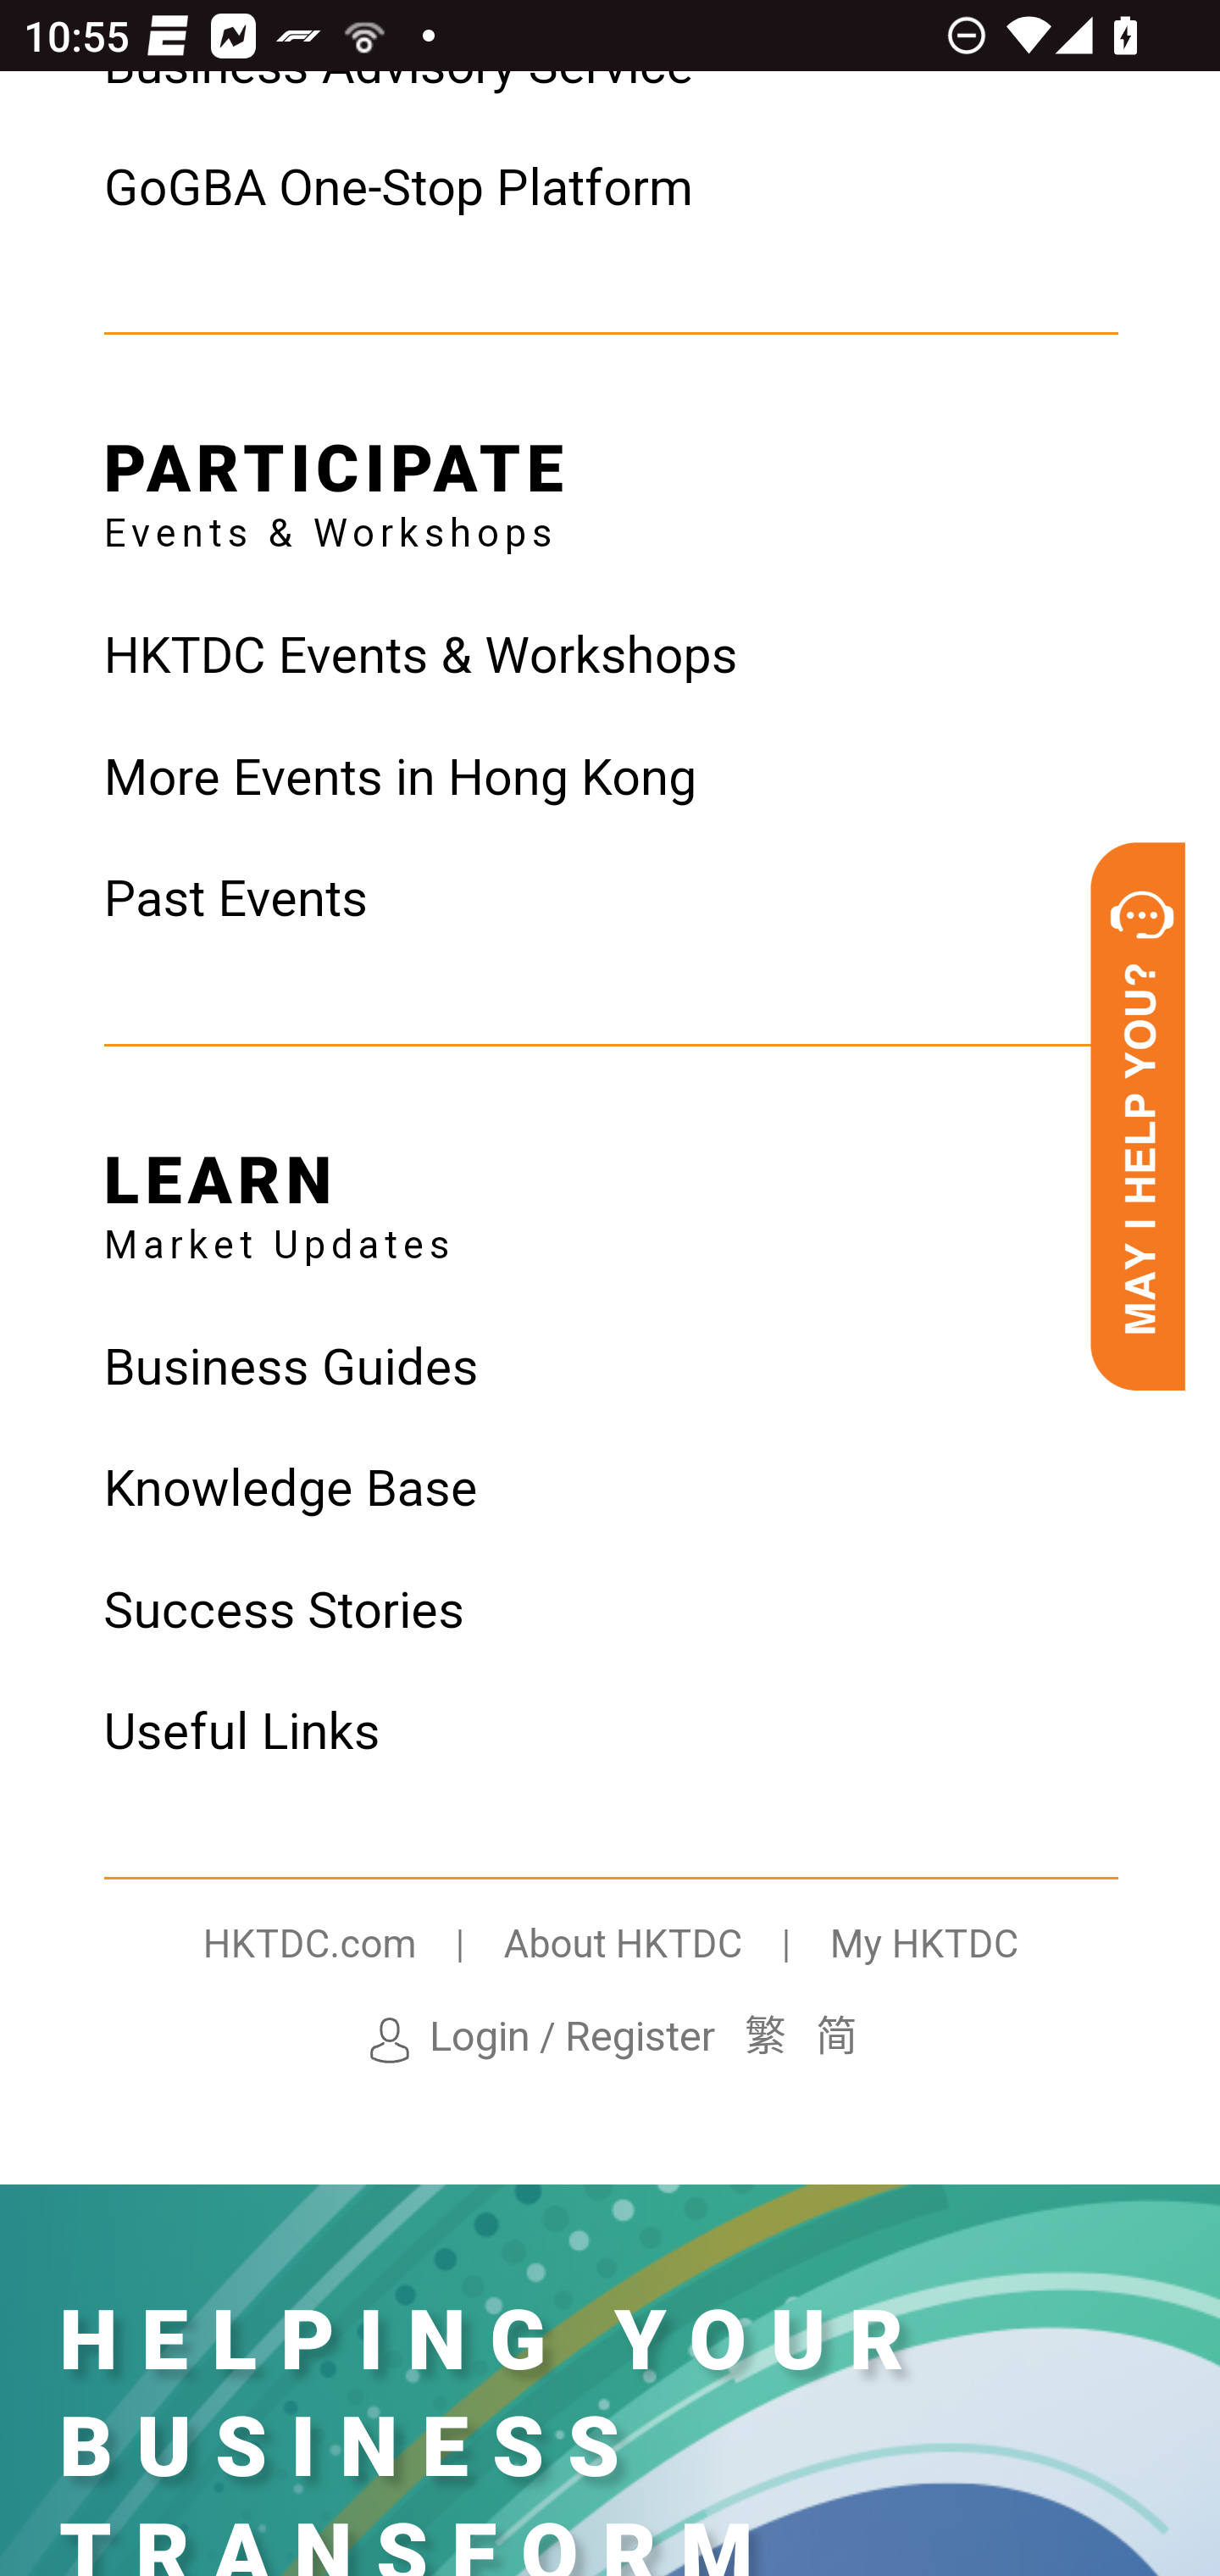 This screenshot has height=2576, width=1220. I want to click on PARTICIPATE Events & Workshops, so click(336, 485).